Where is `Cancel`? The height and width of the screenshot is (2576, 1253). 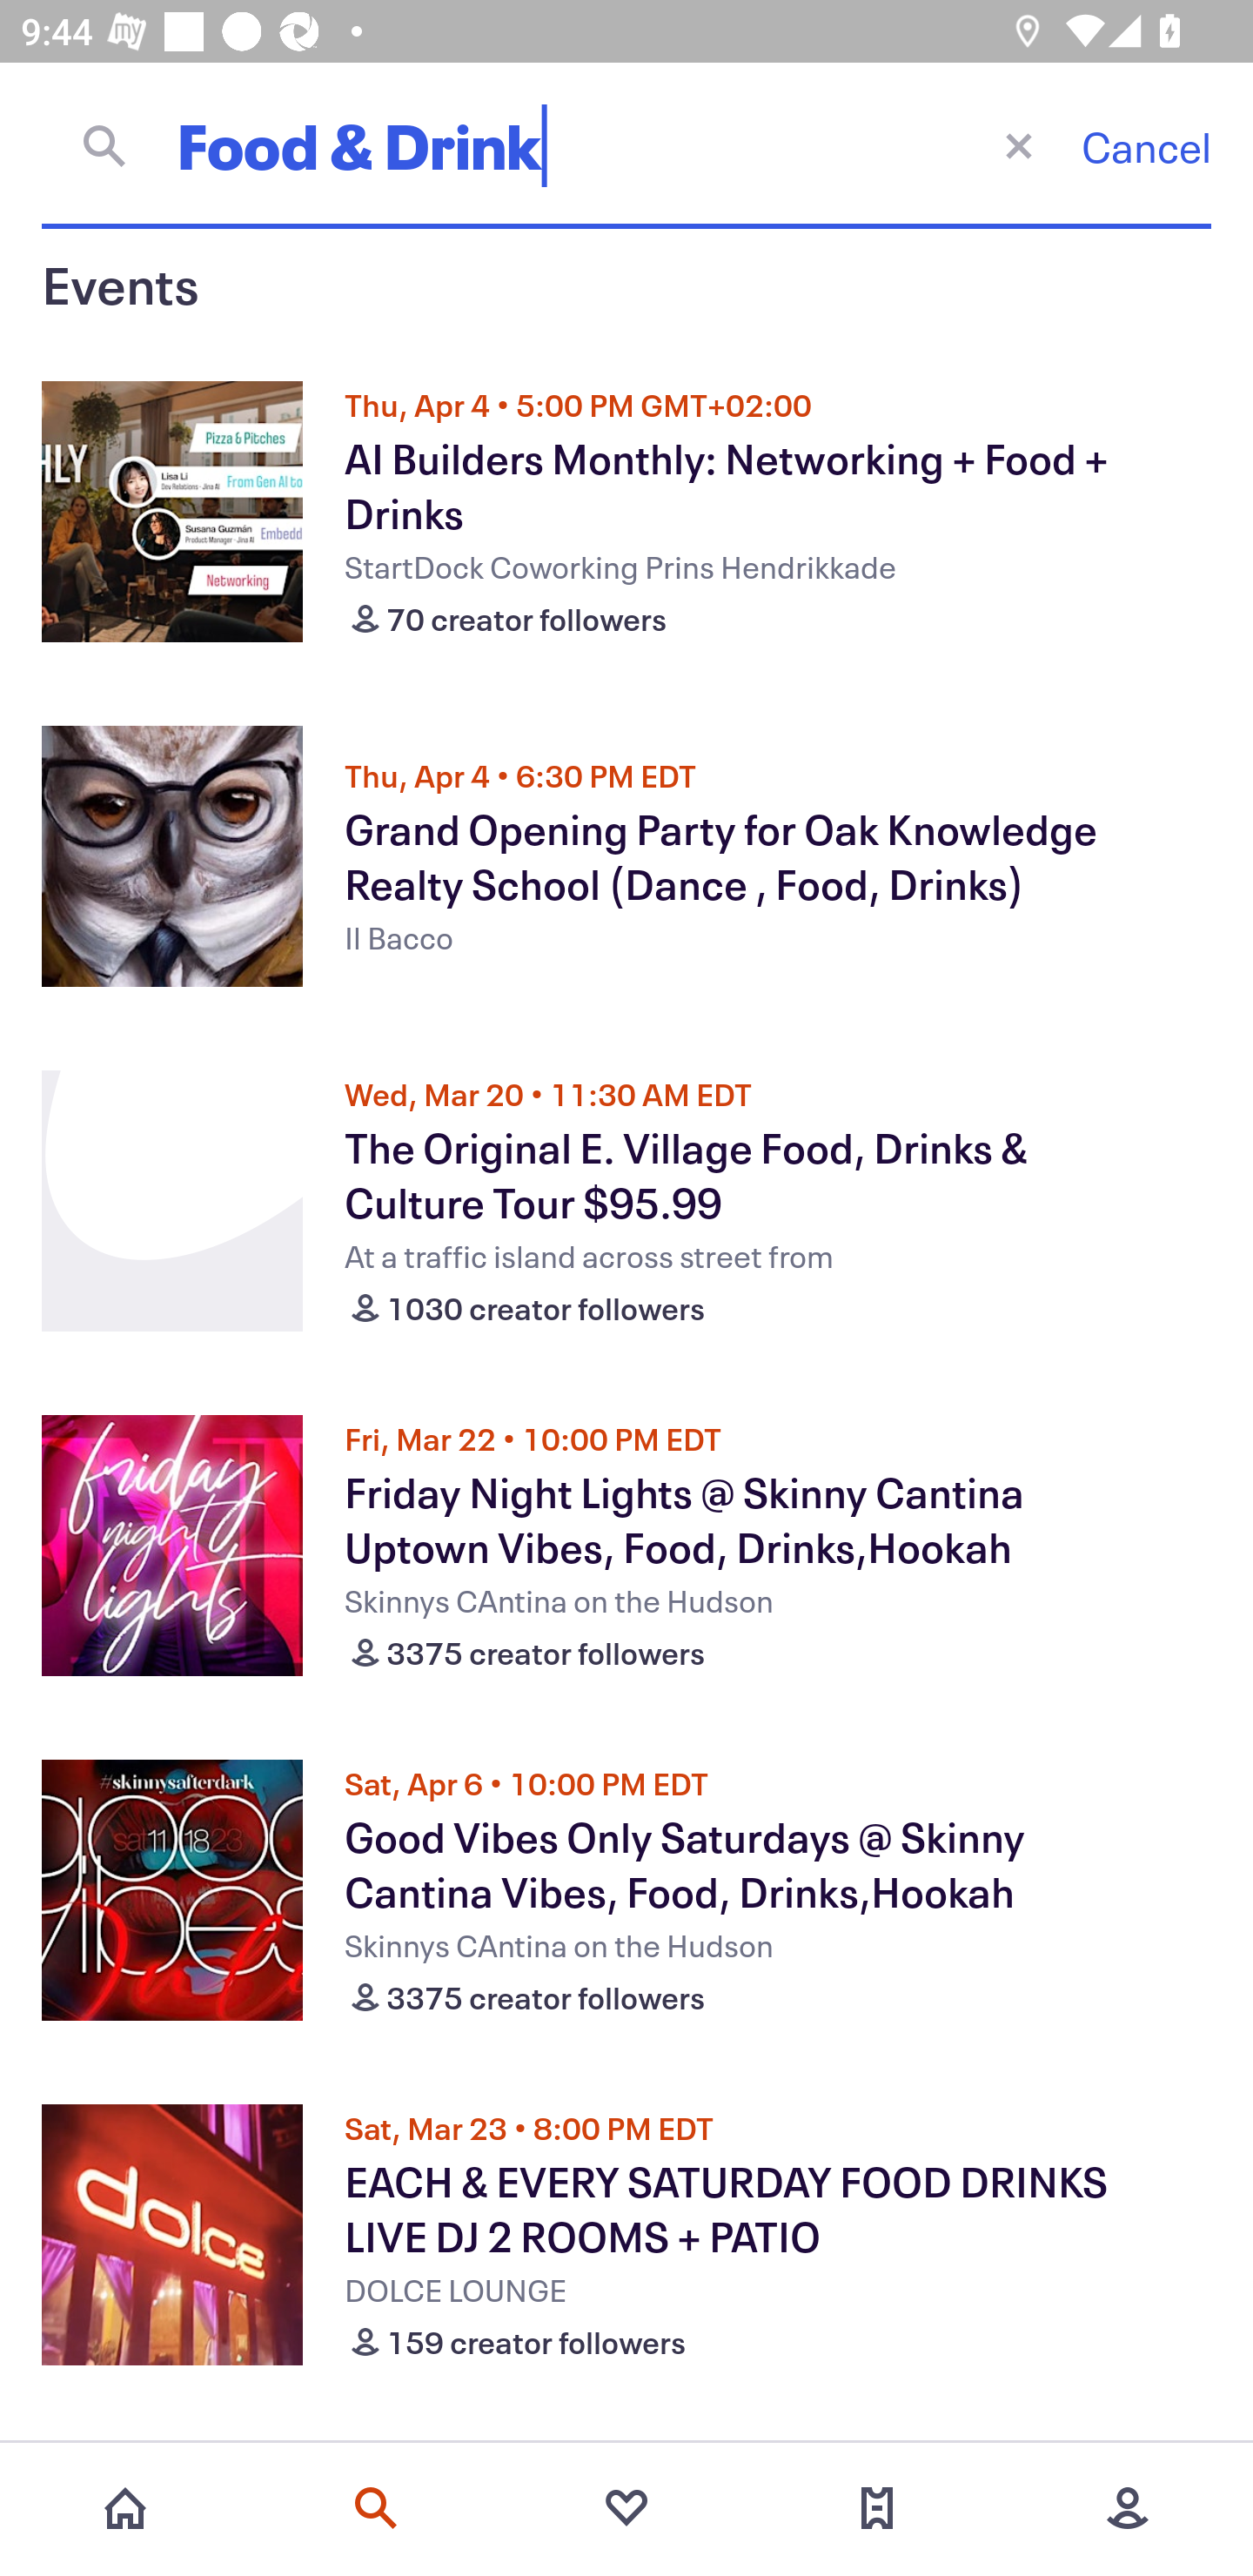
Cancel is located at coordinates (1146, 146).